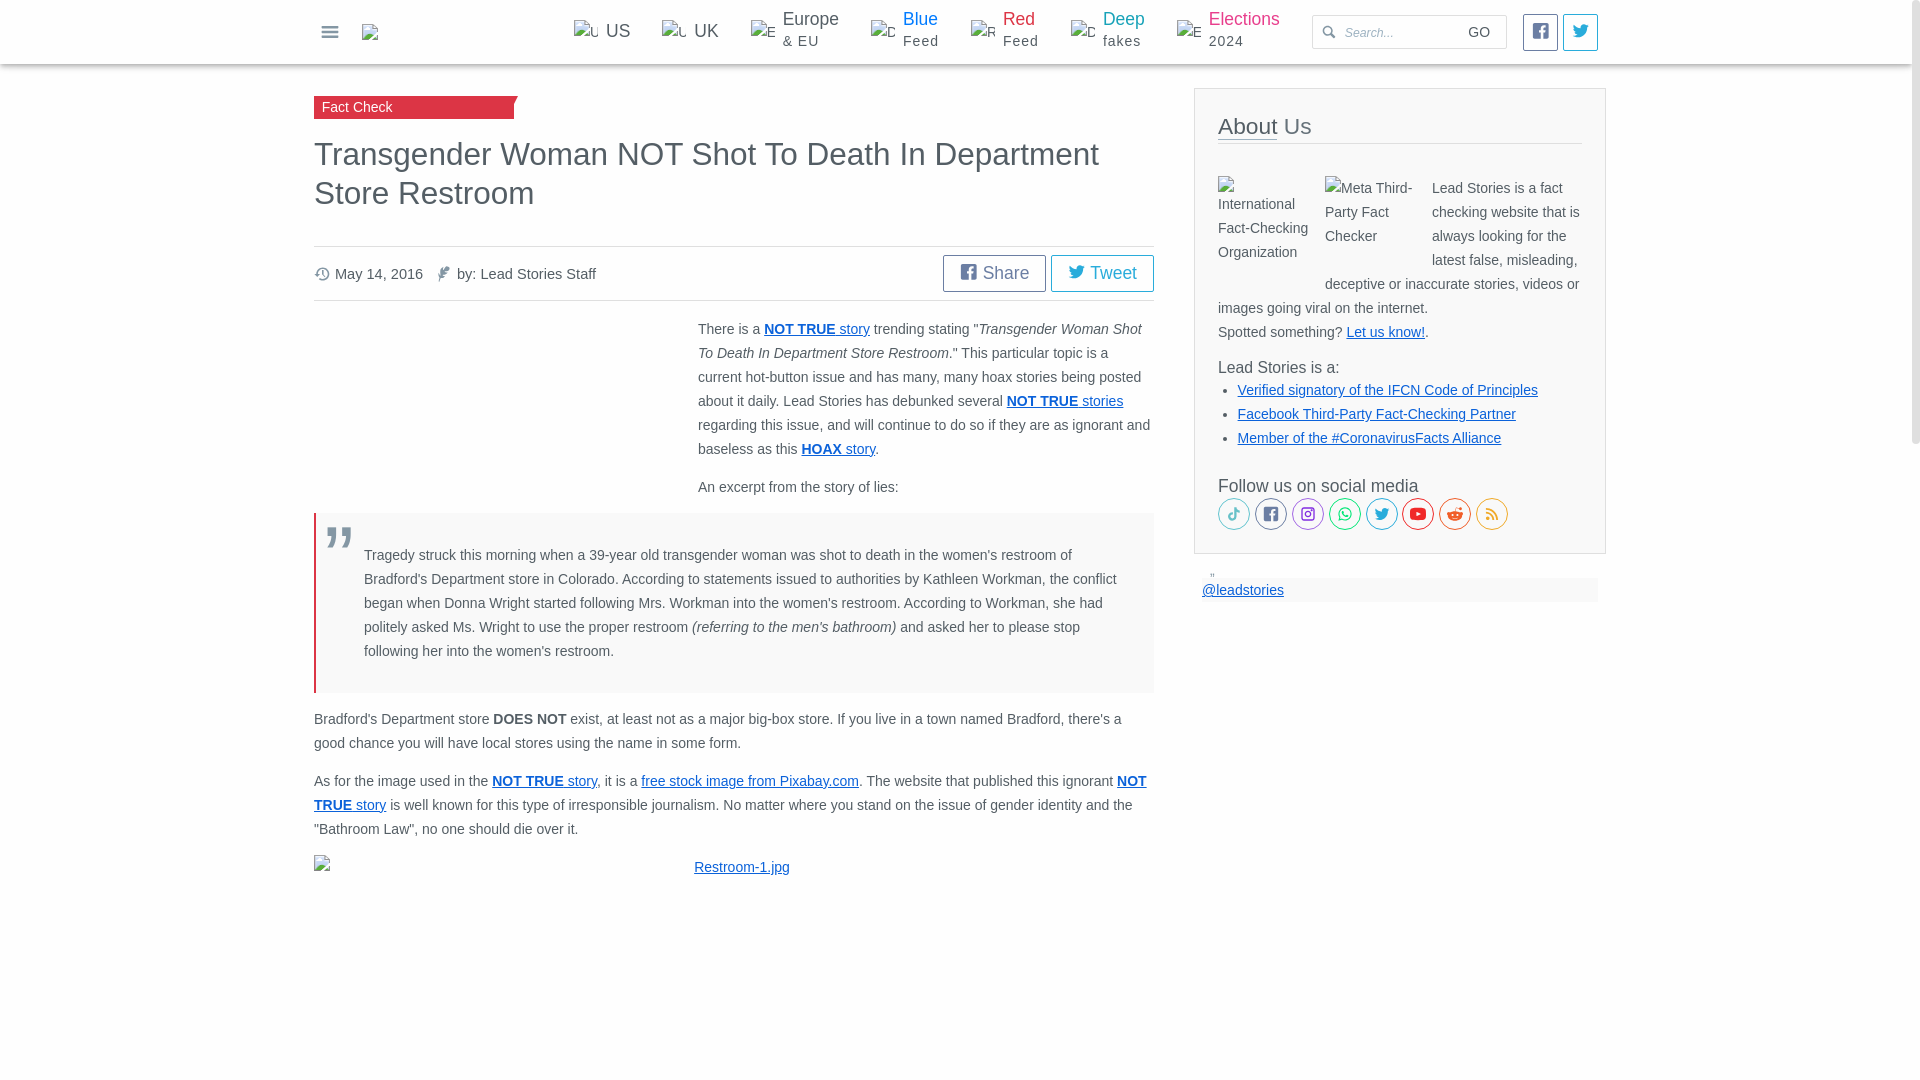  I want to click on GO, so click(1478, 32).